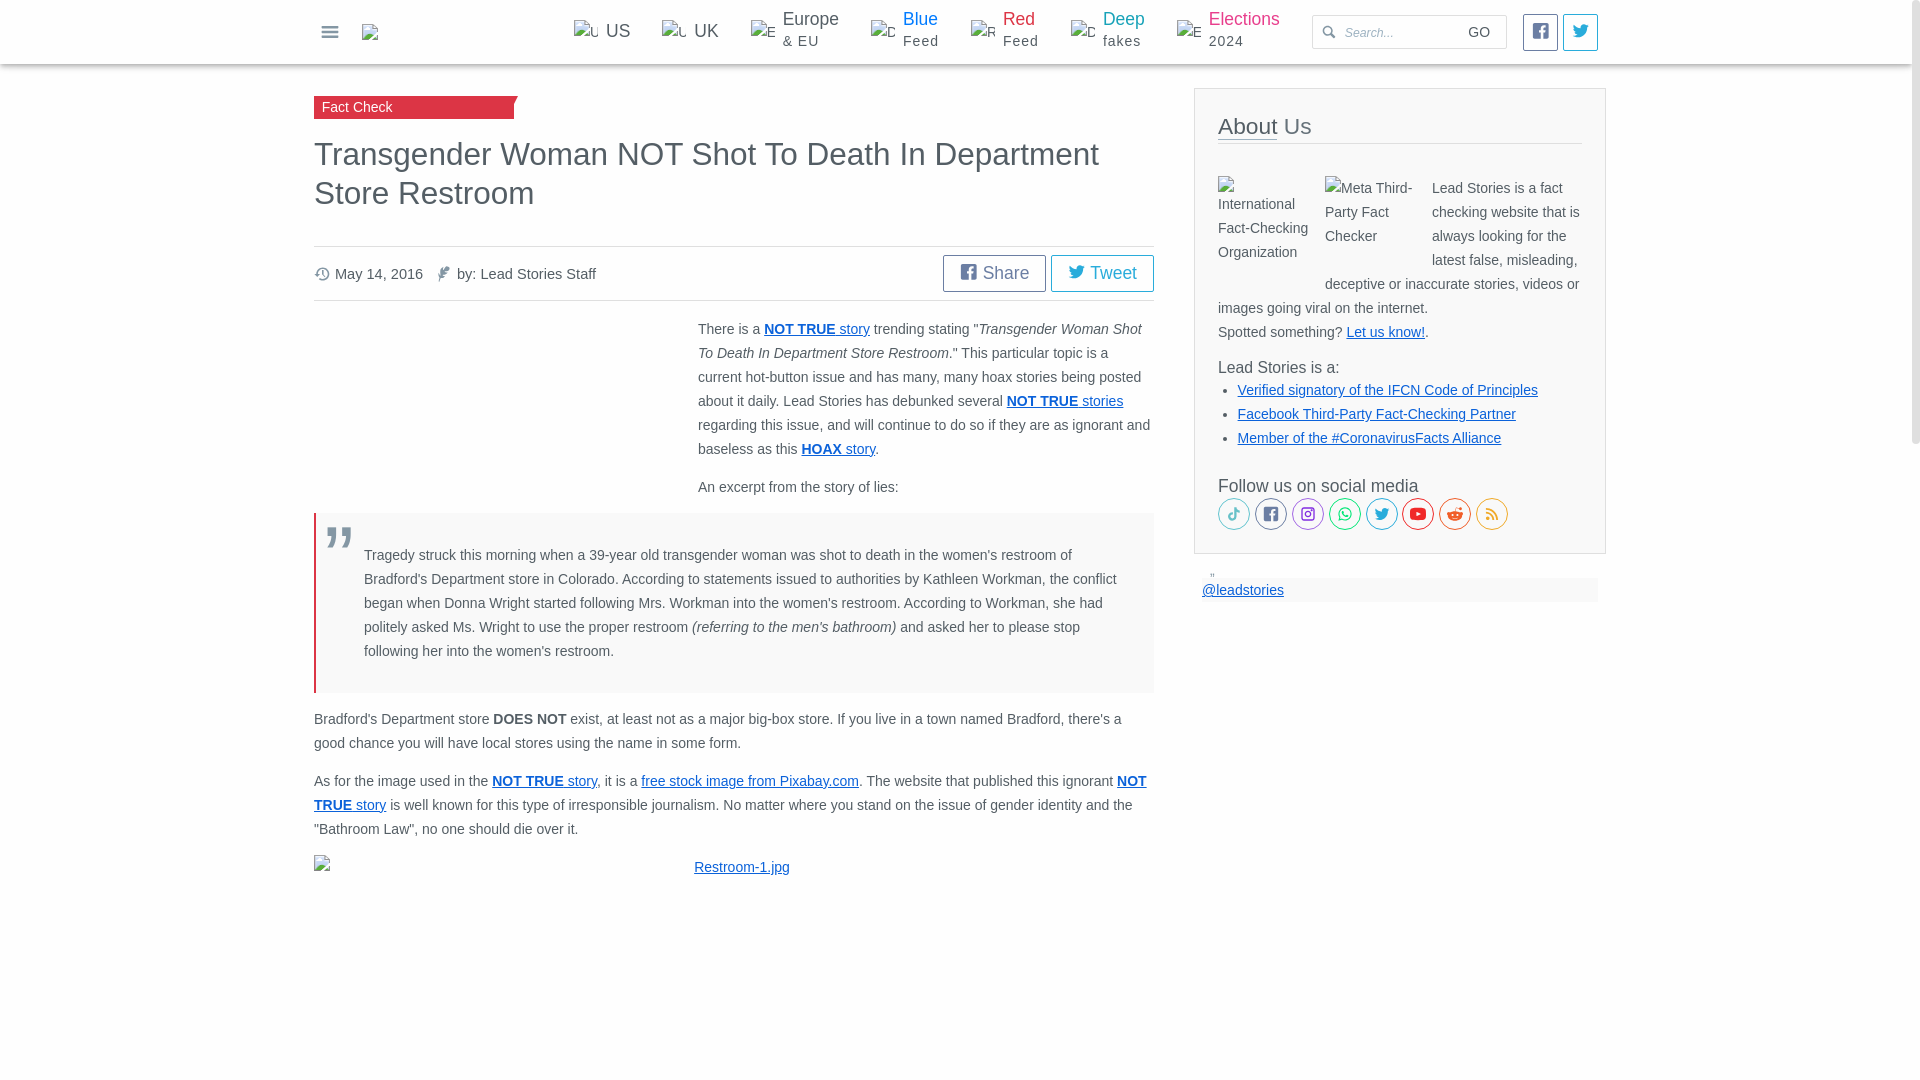  I want to click on GO, so click(1478, 32).